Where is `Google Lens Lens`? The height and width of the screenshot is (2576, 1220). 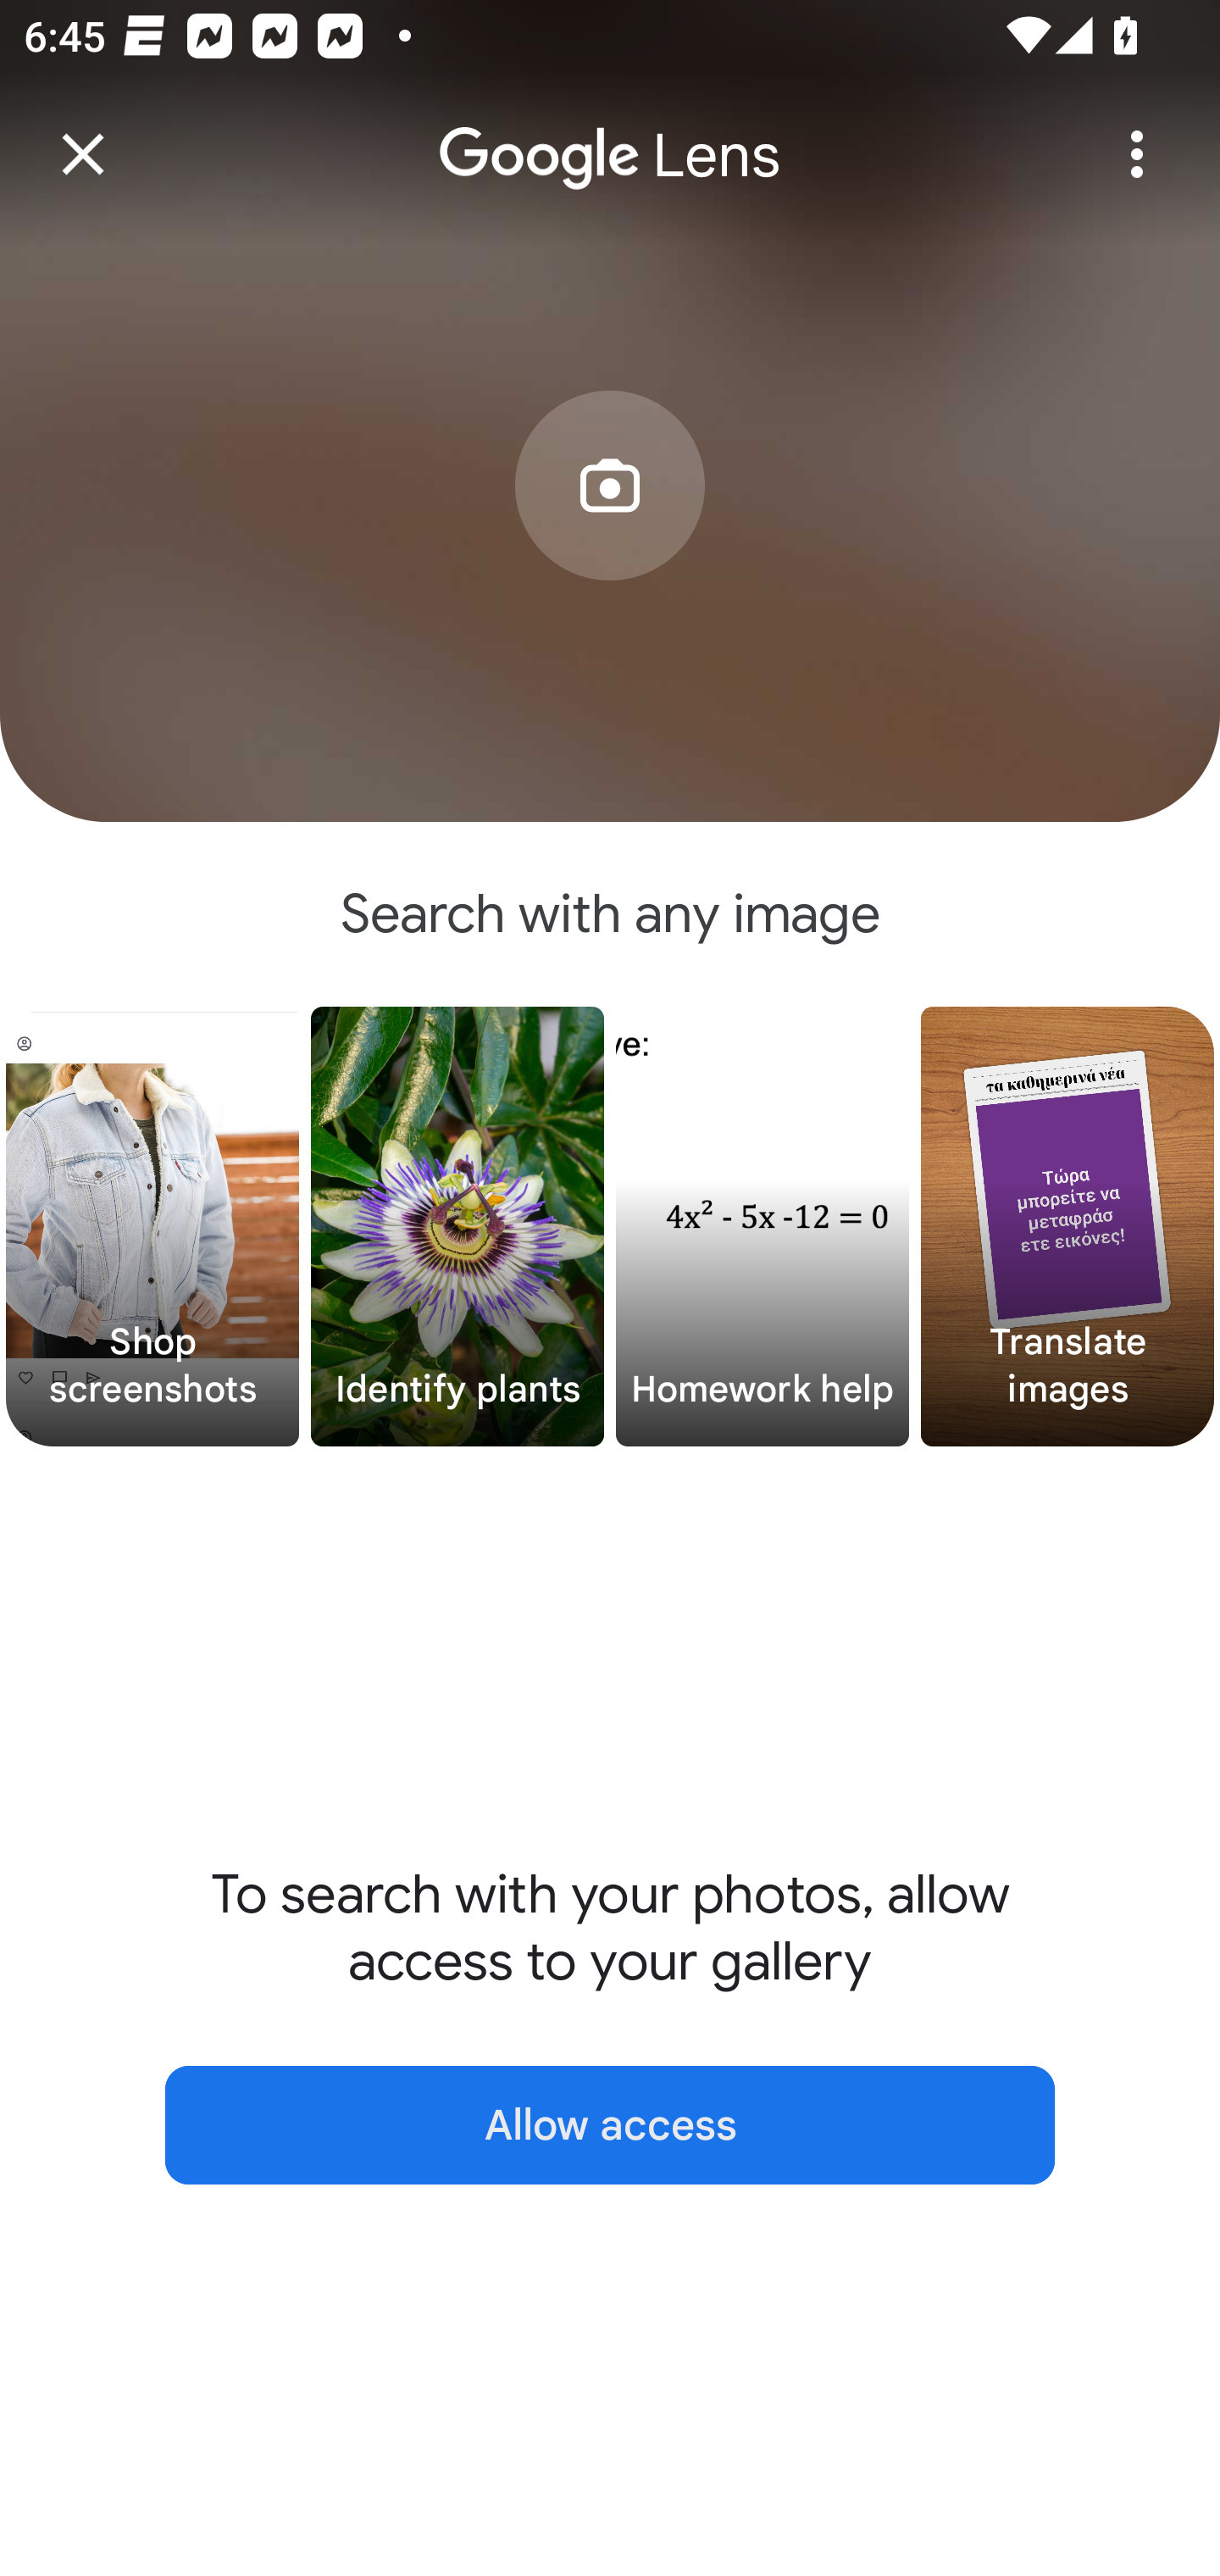 Google Lens Lens is located at coordinates (610, 132).